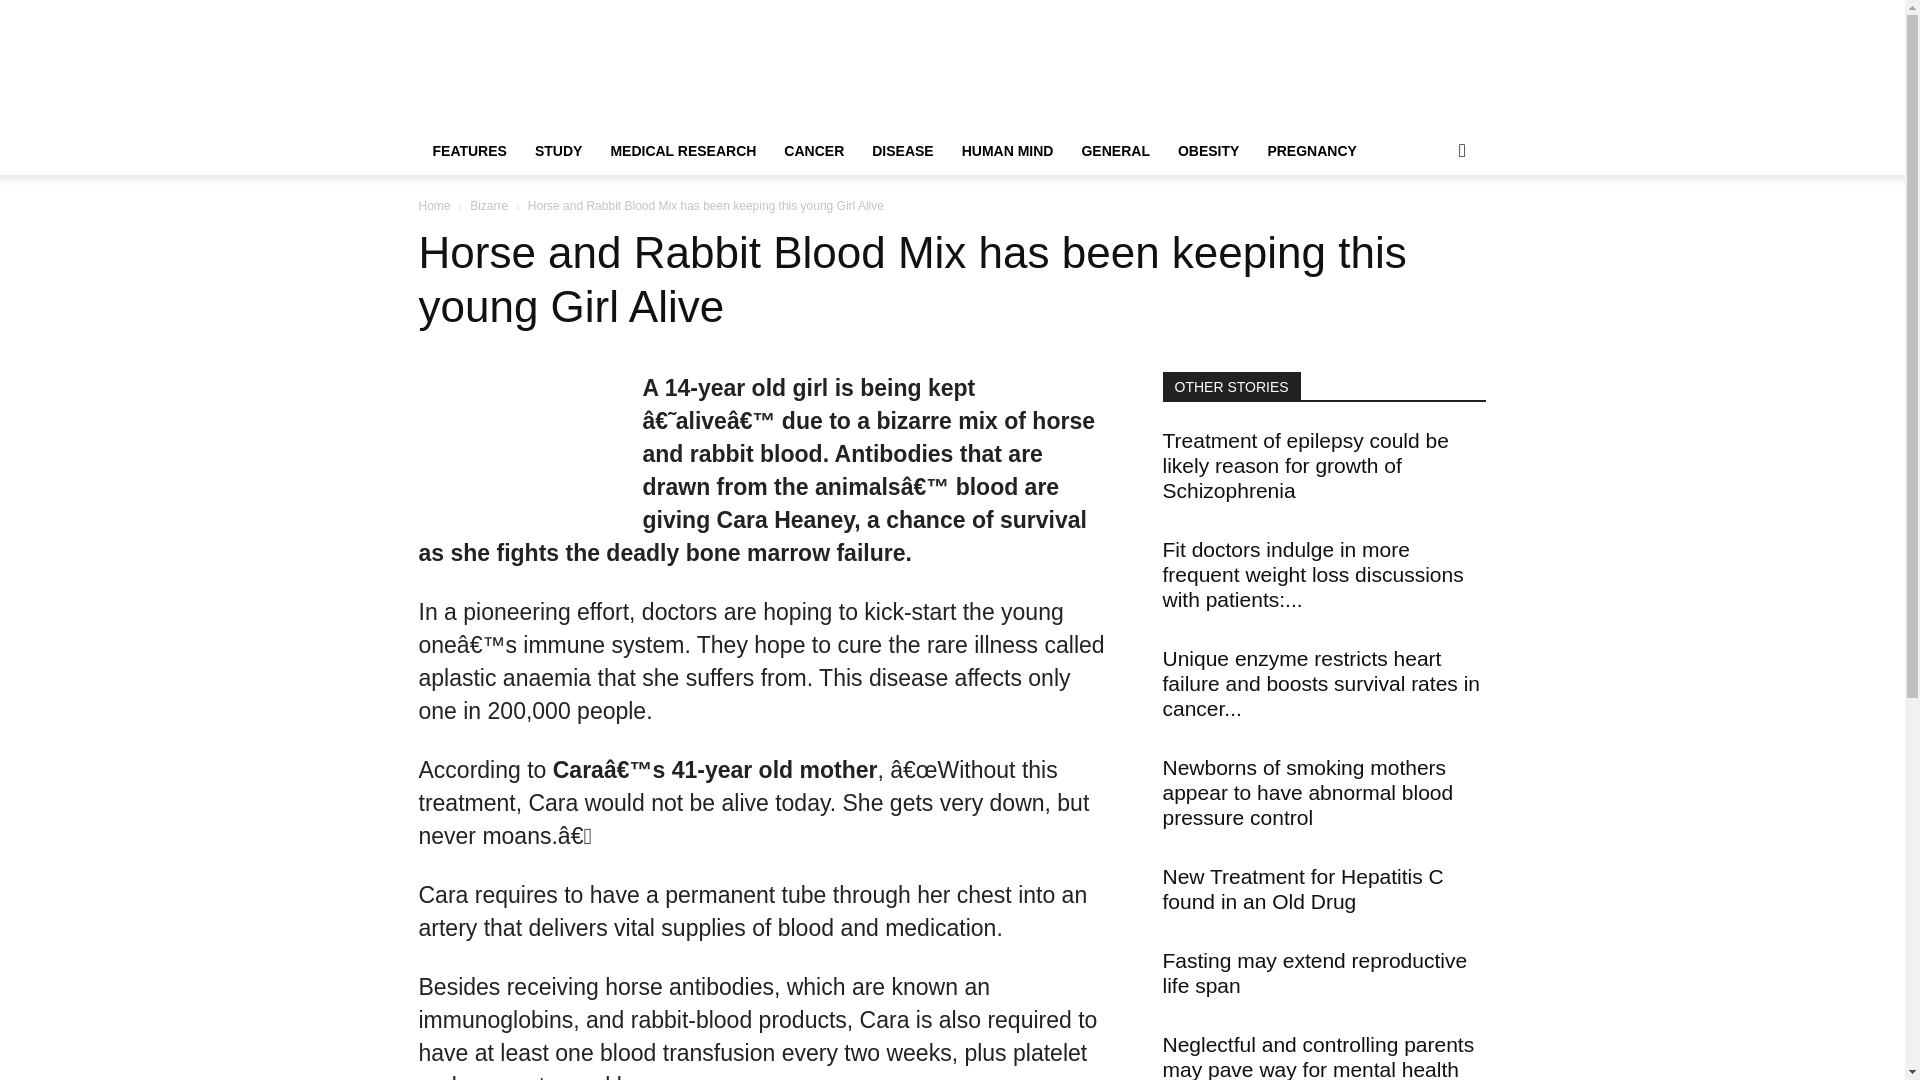 The height and width of the screenshot is (1080, 1920). I want to click on New Treatment for Hepatitis C found in an Old Drug, so click(1302, 888).